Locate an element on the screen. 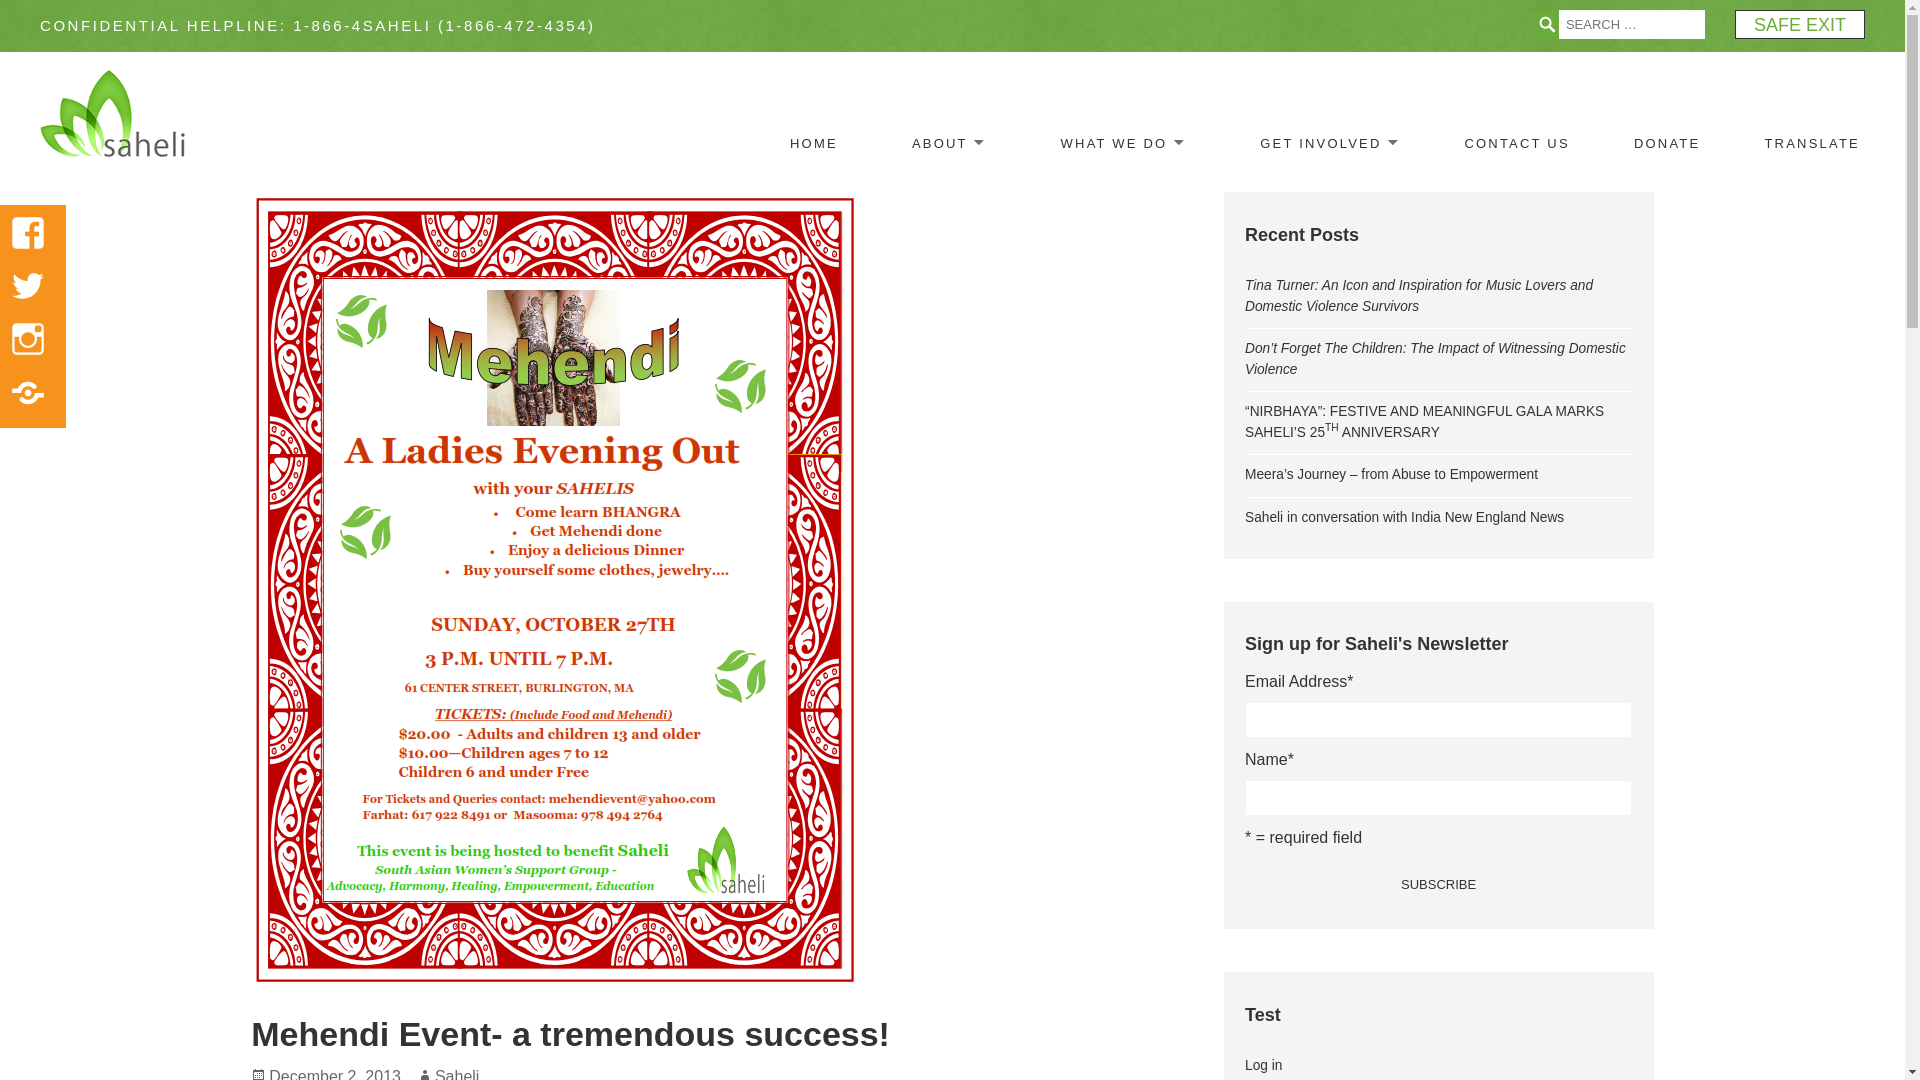  WHAT WE DO is located at coordinates (1118, 140).